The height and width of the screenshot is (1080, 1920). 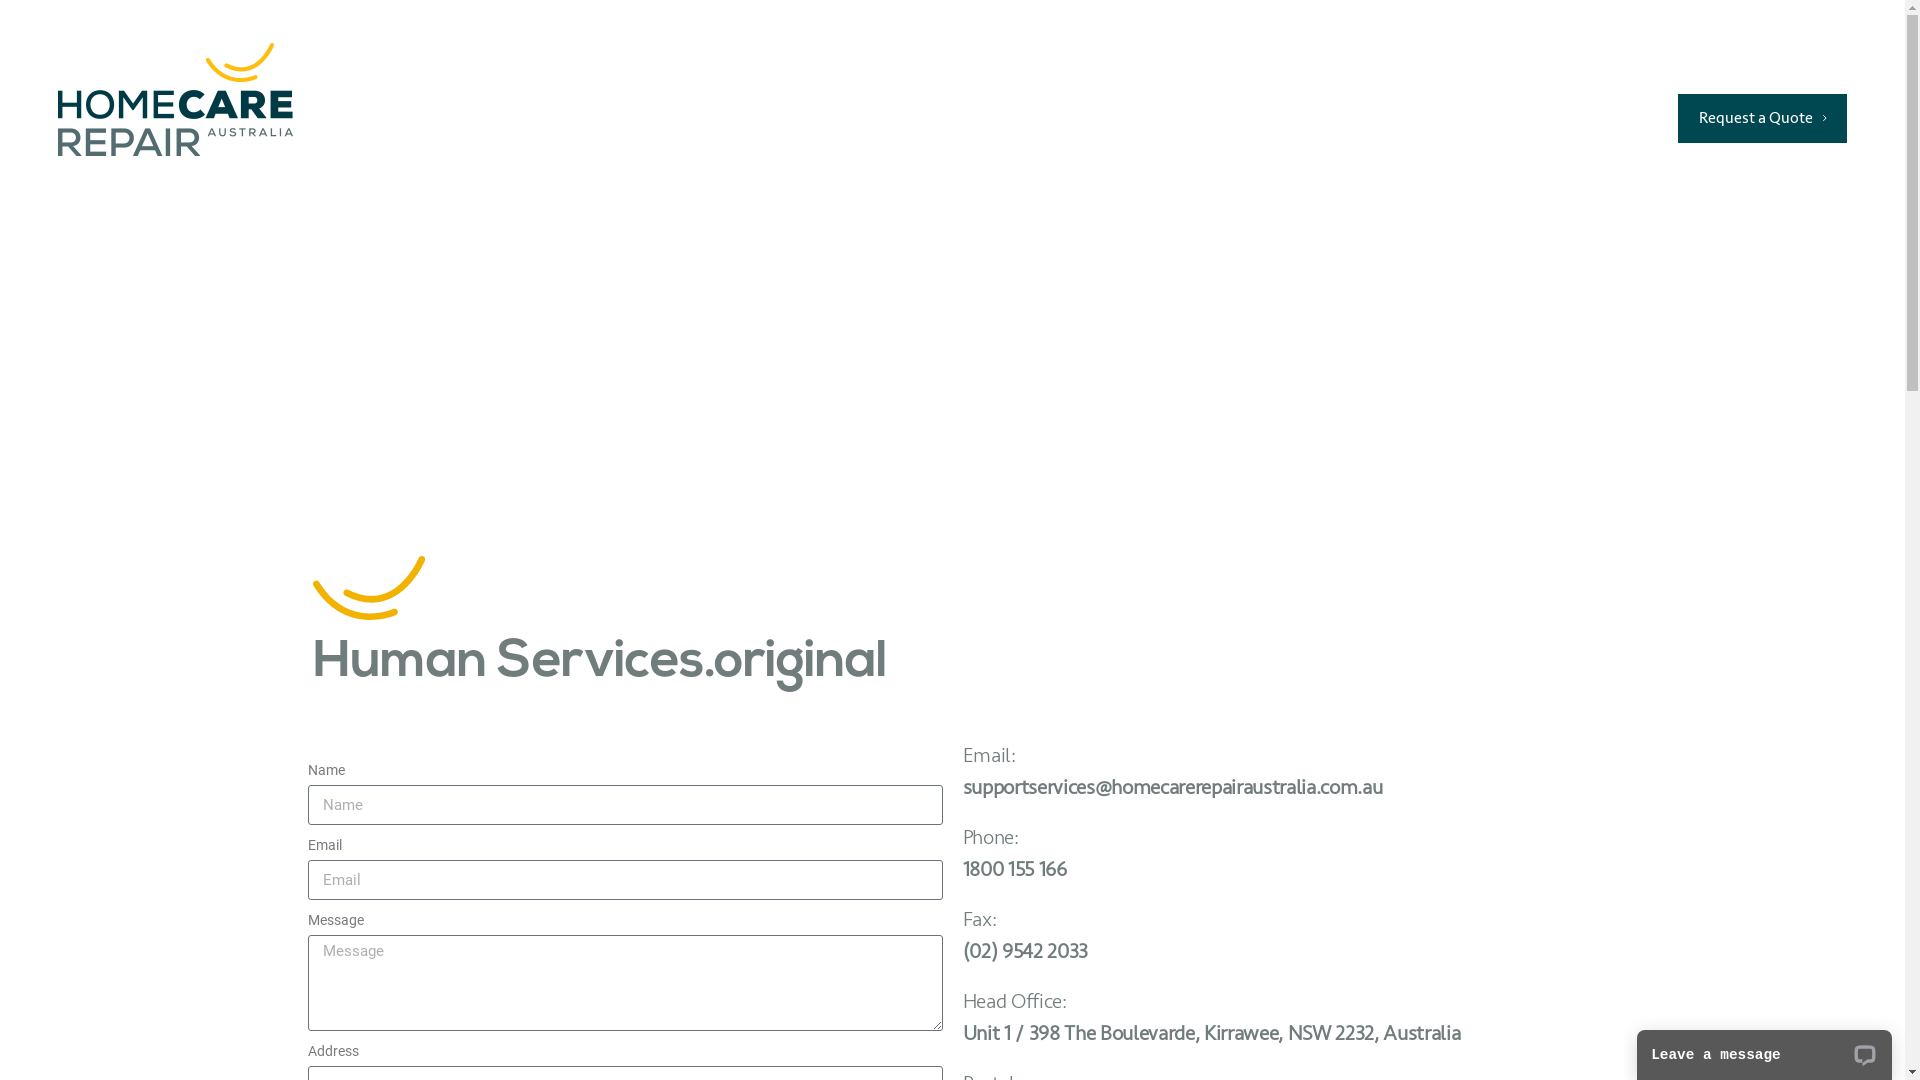 What do you see at coordinates (1232, 118) in the screenshot?
I see `About Us` at bounding box center [1232, 118].